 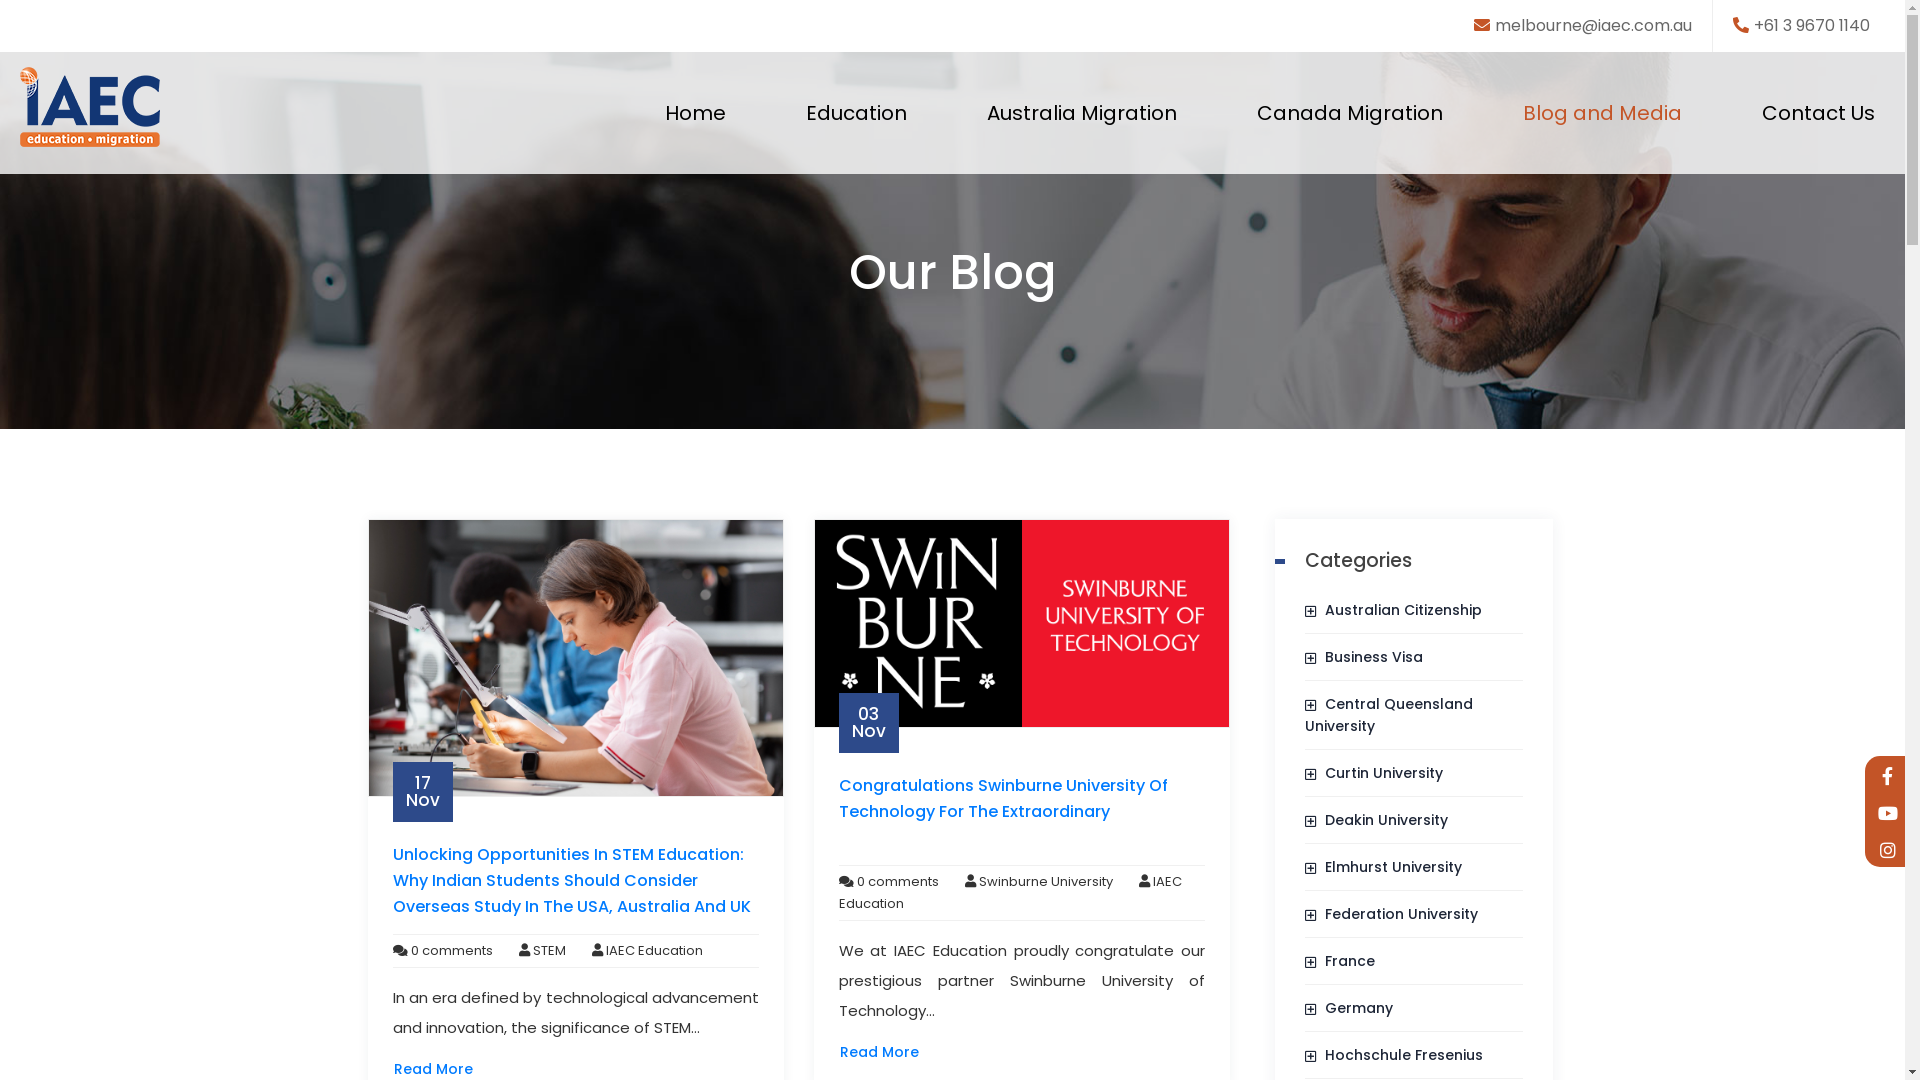 I want to click on IAEC, so click(x=90, y=107).